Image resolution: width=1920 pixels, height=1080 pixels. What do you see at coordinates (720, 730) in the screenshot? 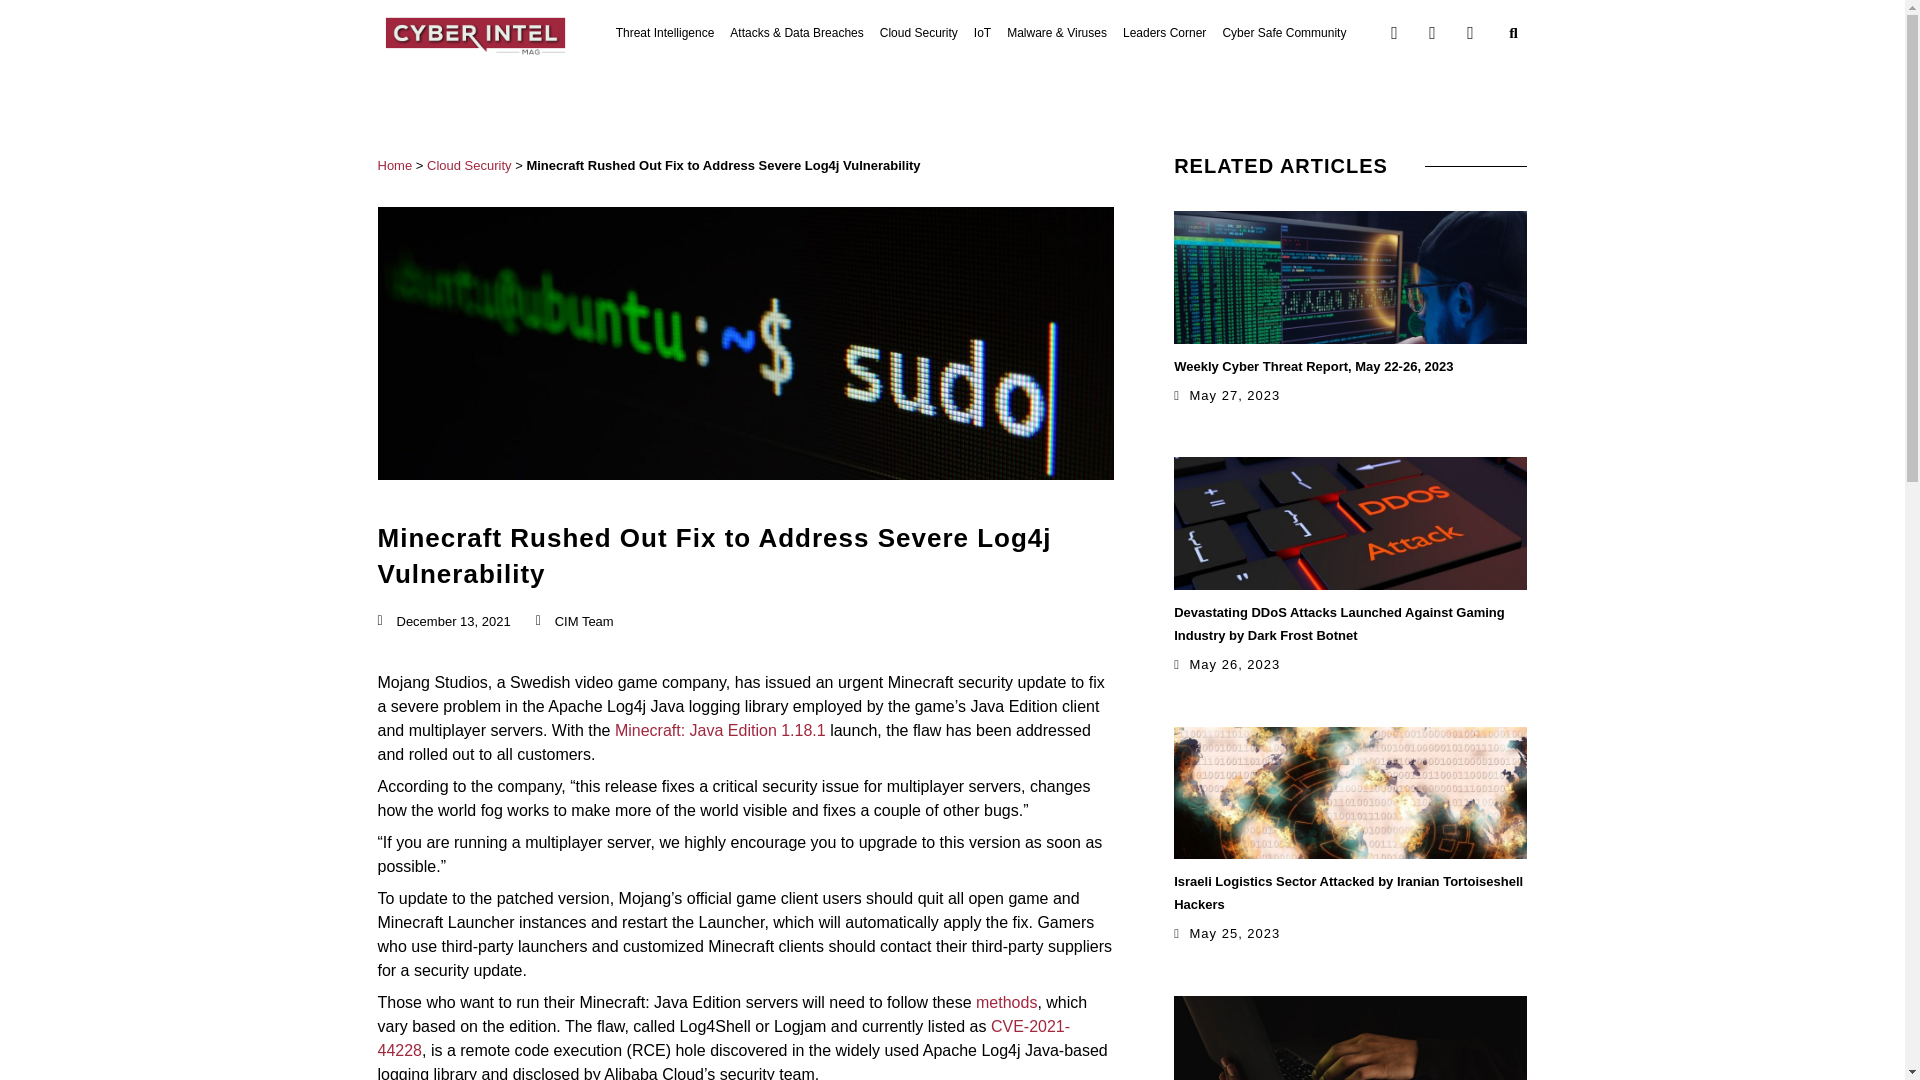
I see `Minecraft: Java Edition 1.18.1` at bounding box center [720, 730].